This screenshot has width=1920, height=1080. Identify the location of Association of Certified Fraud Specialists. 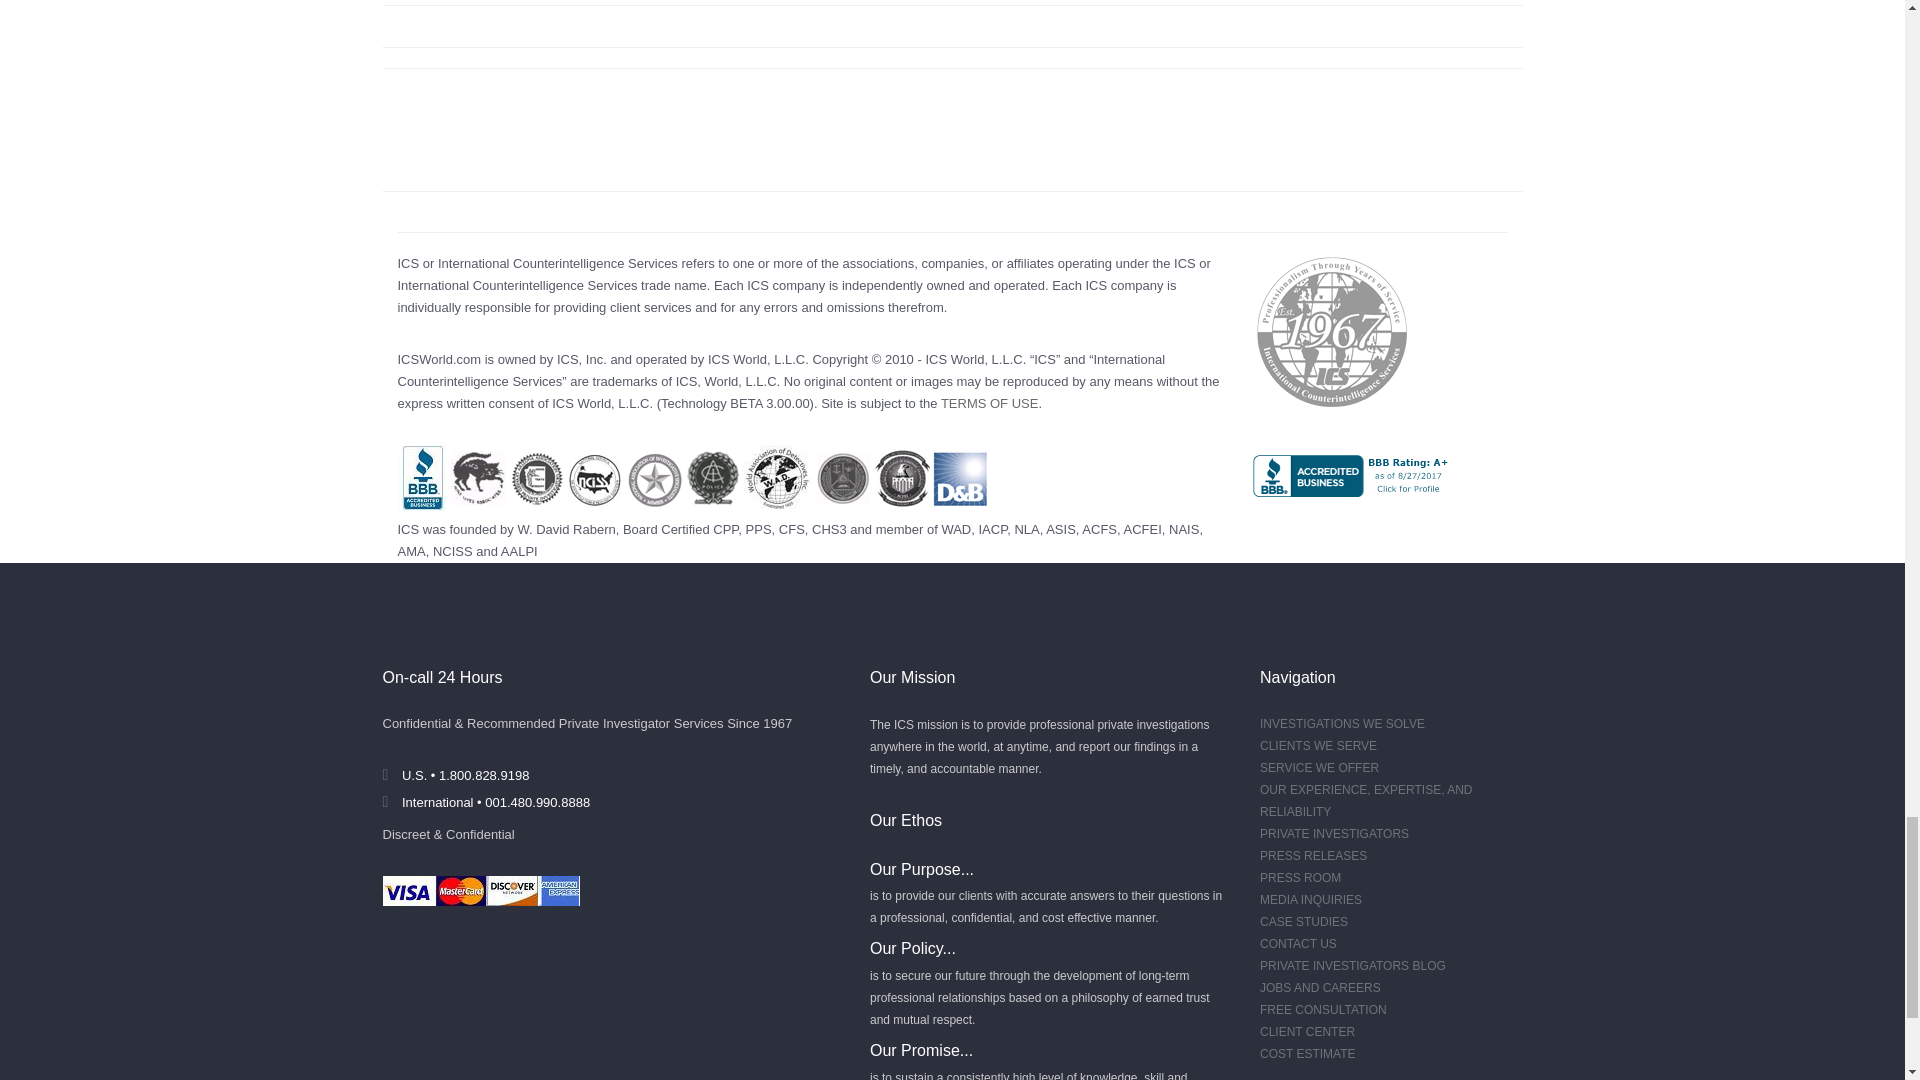
(1100, 528).